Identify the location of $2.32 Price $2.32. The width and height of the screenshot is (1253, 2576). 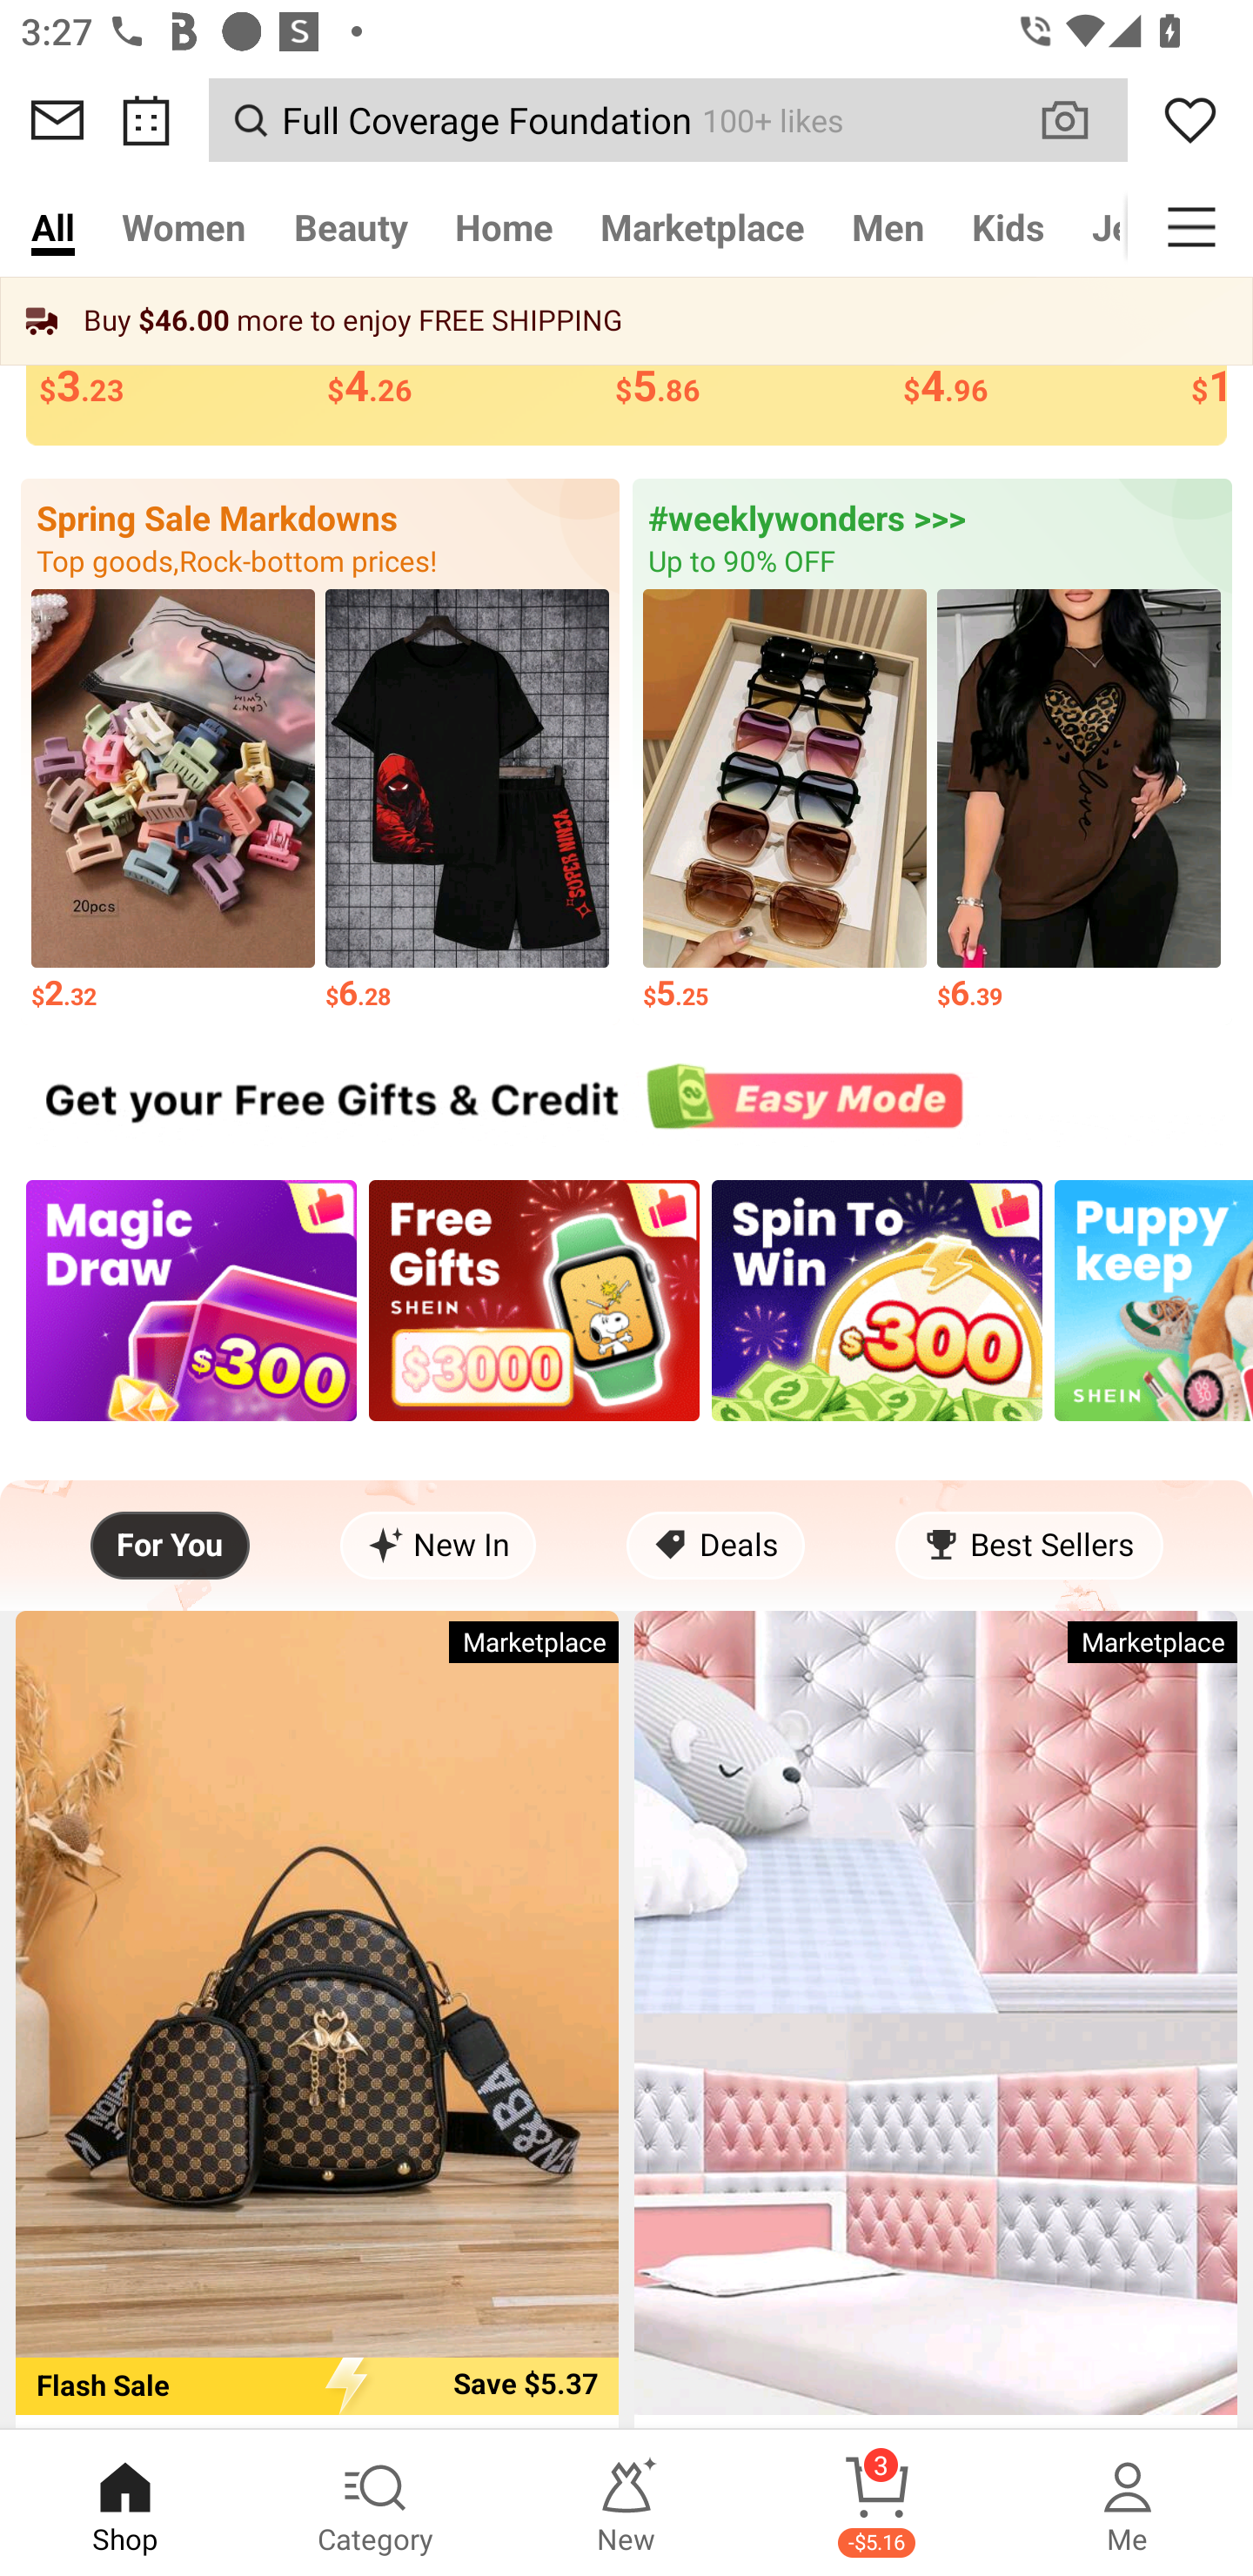
(172, 802).